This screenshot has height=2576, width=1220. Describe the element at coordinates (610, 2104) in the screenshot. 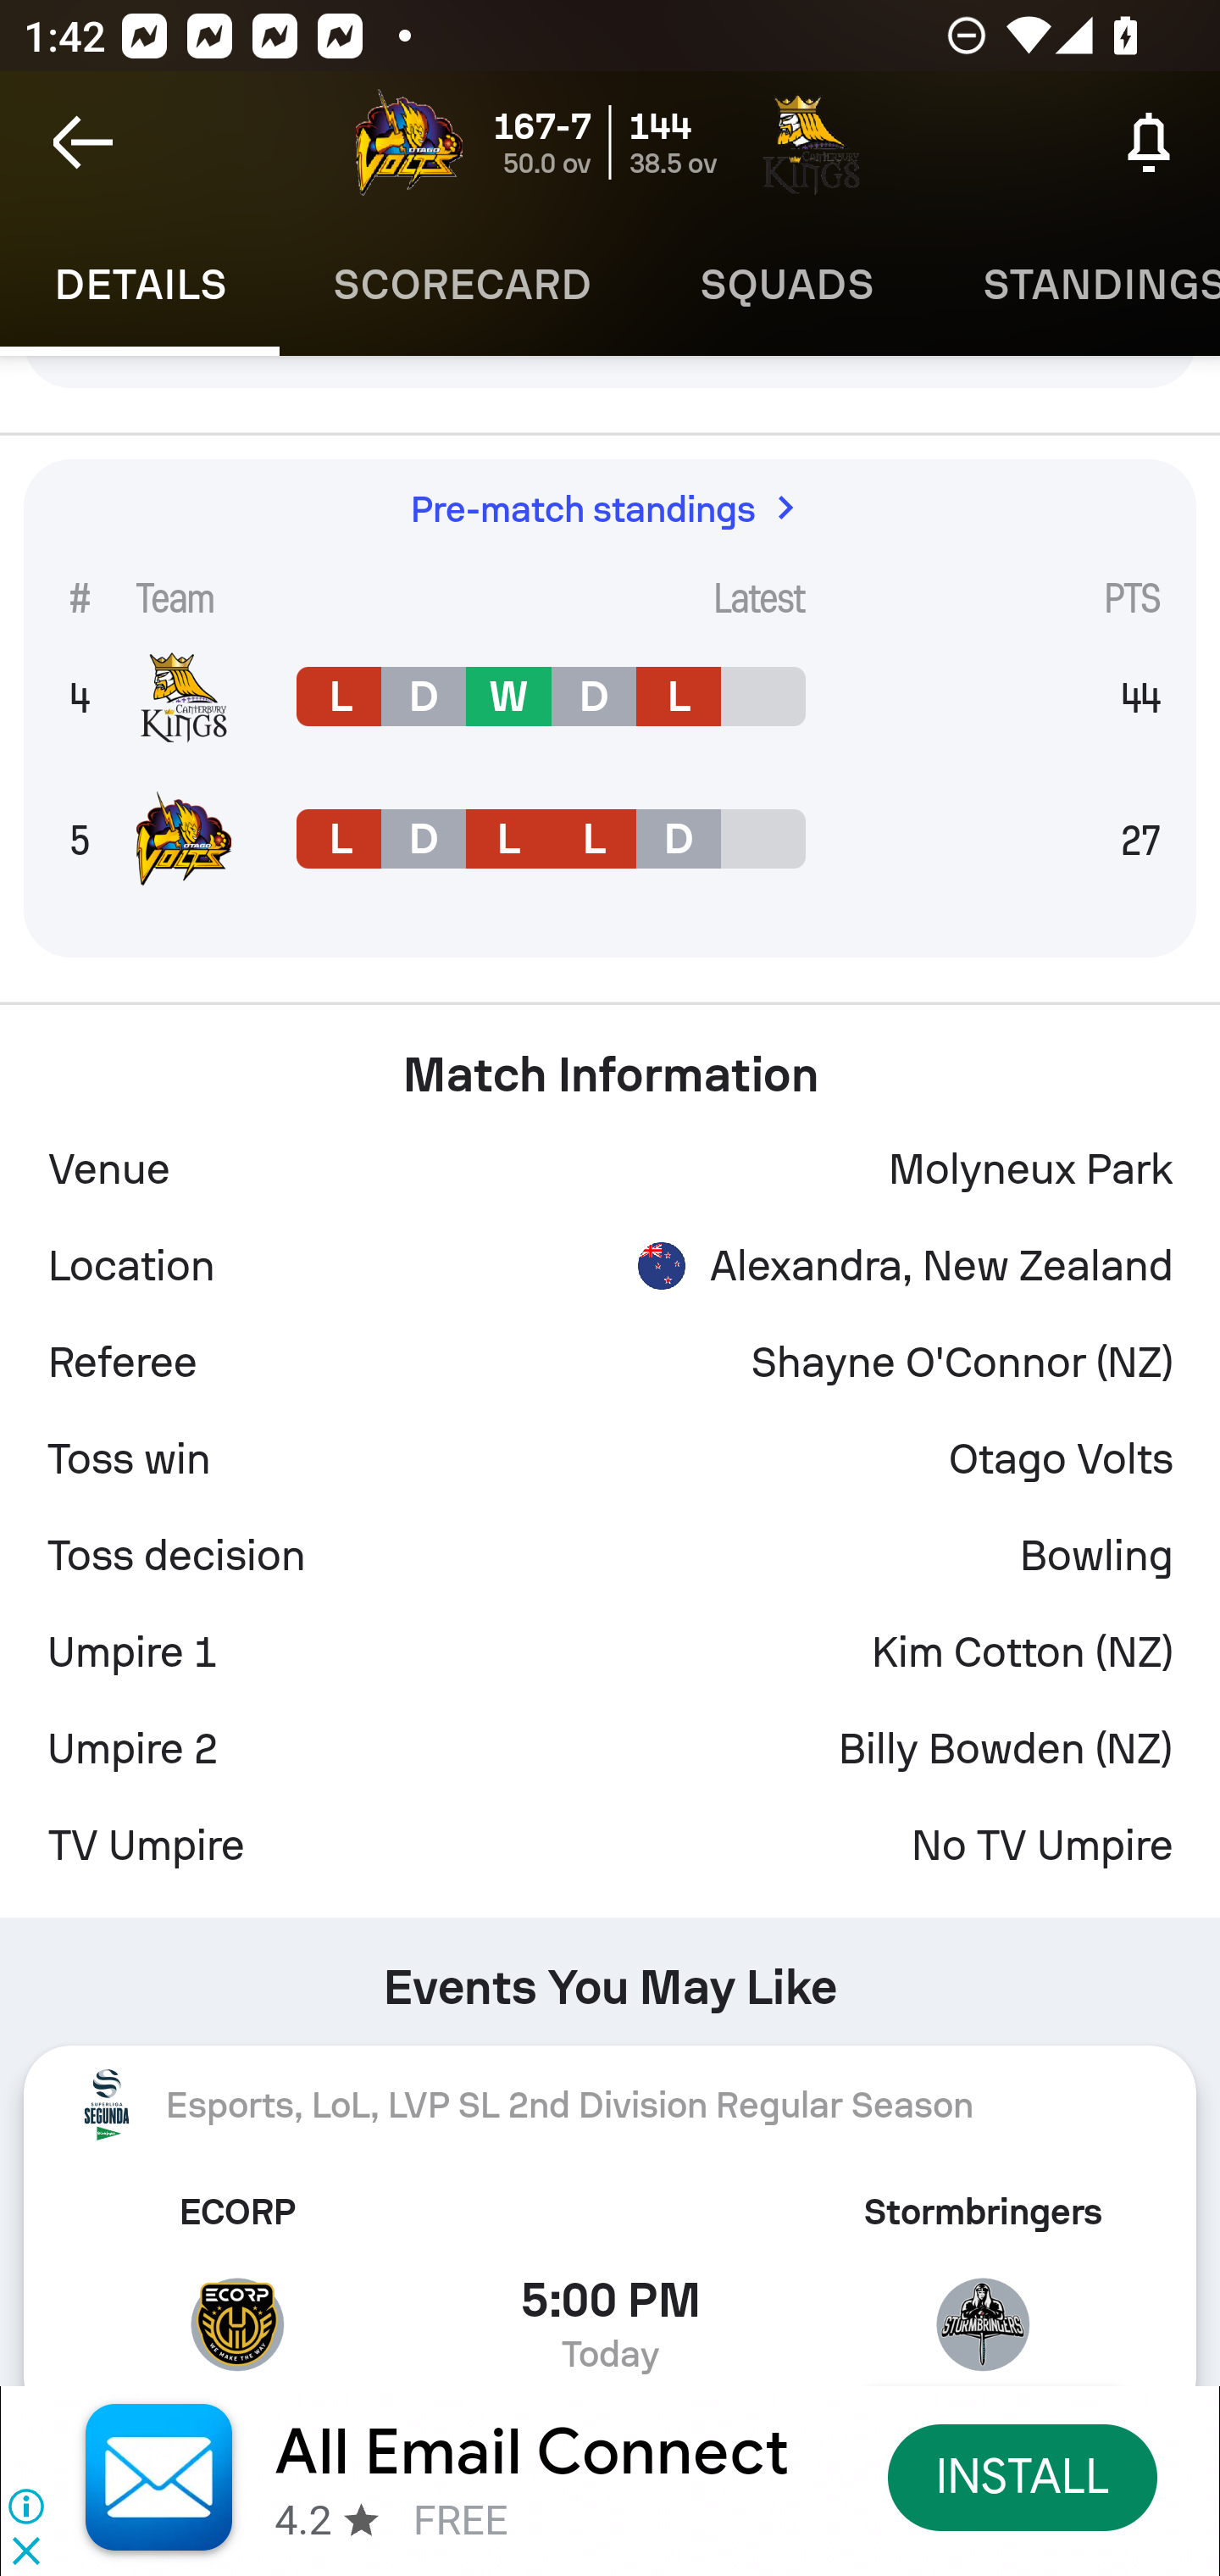

I see `Esports, LoL, LVP SL 2nd Division Regular Season` at that location.